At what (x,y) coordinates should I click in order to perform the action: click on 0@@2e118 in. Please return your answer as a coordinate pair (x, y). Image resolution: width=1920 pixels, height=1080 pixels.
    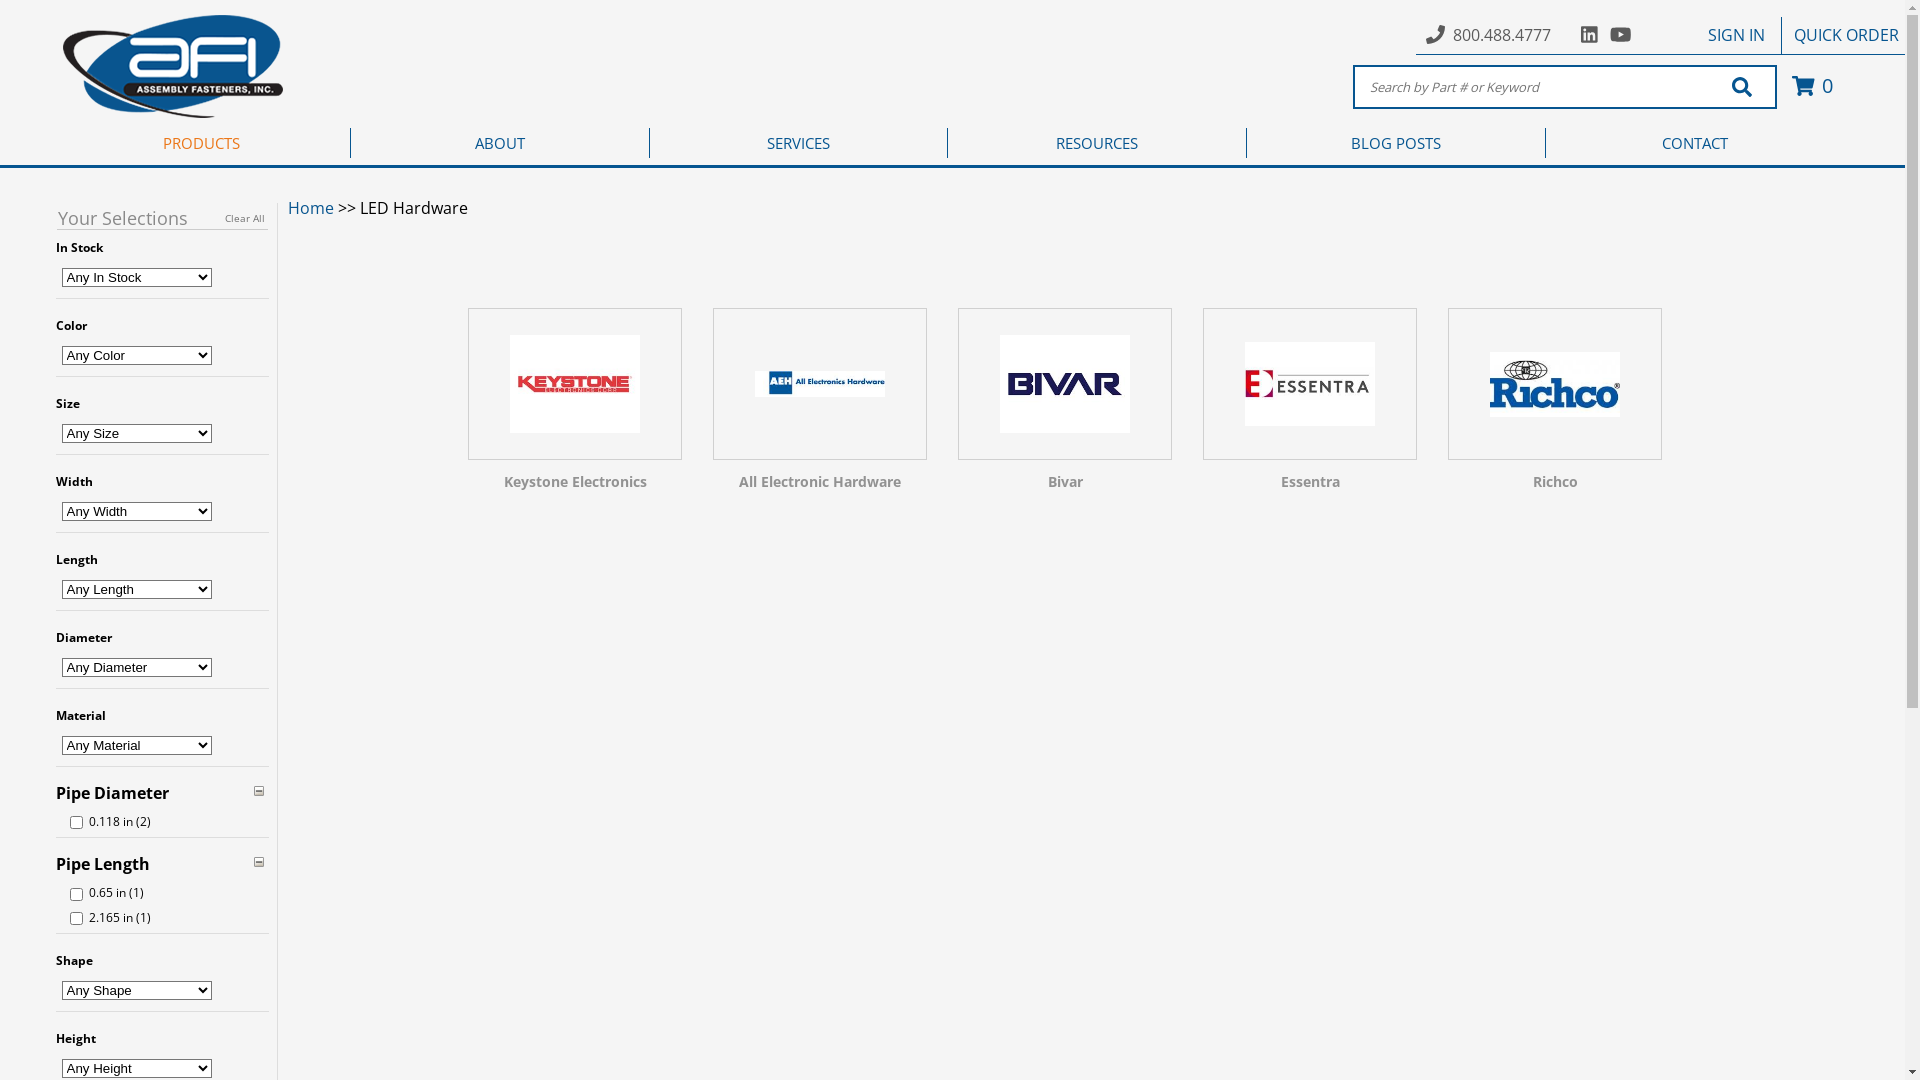
    Looking at the image, I should click on (76, 822).